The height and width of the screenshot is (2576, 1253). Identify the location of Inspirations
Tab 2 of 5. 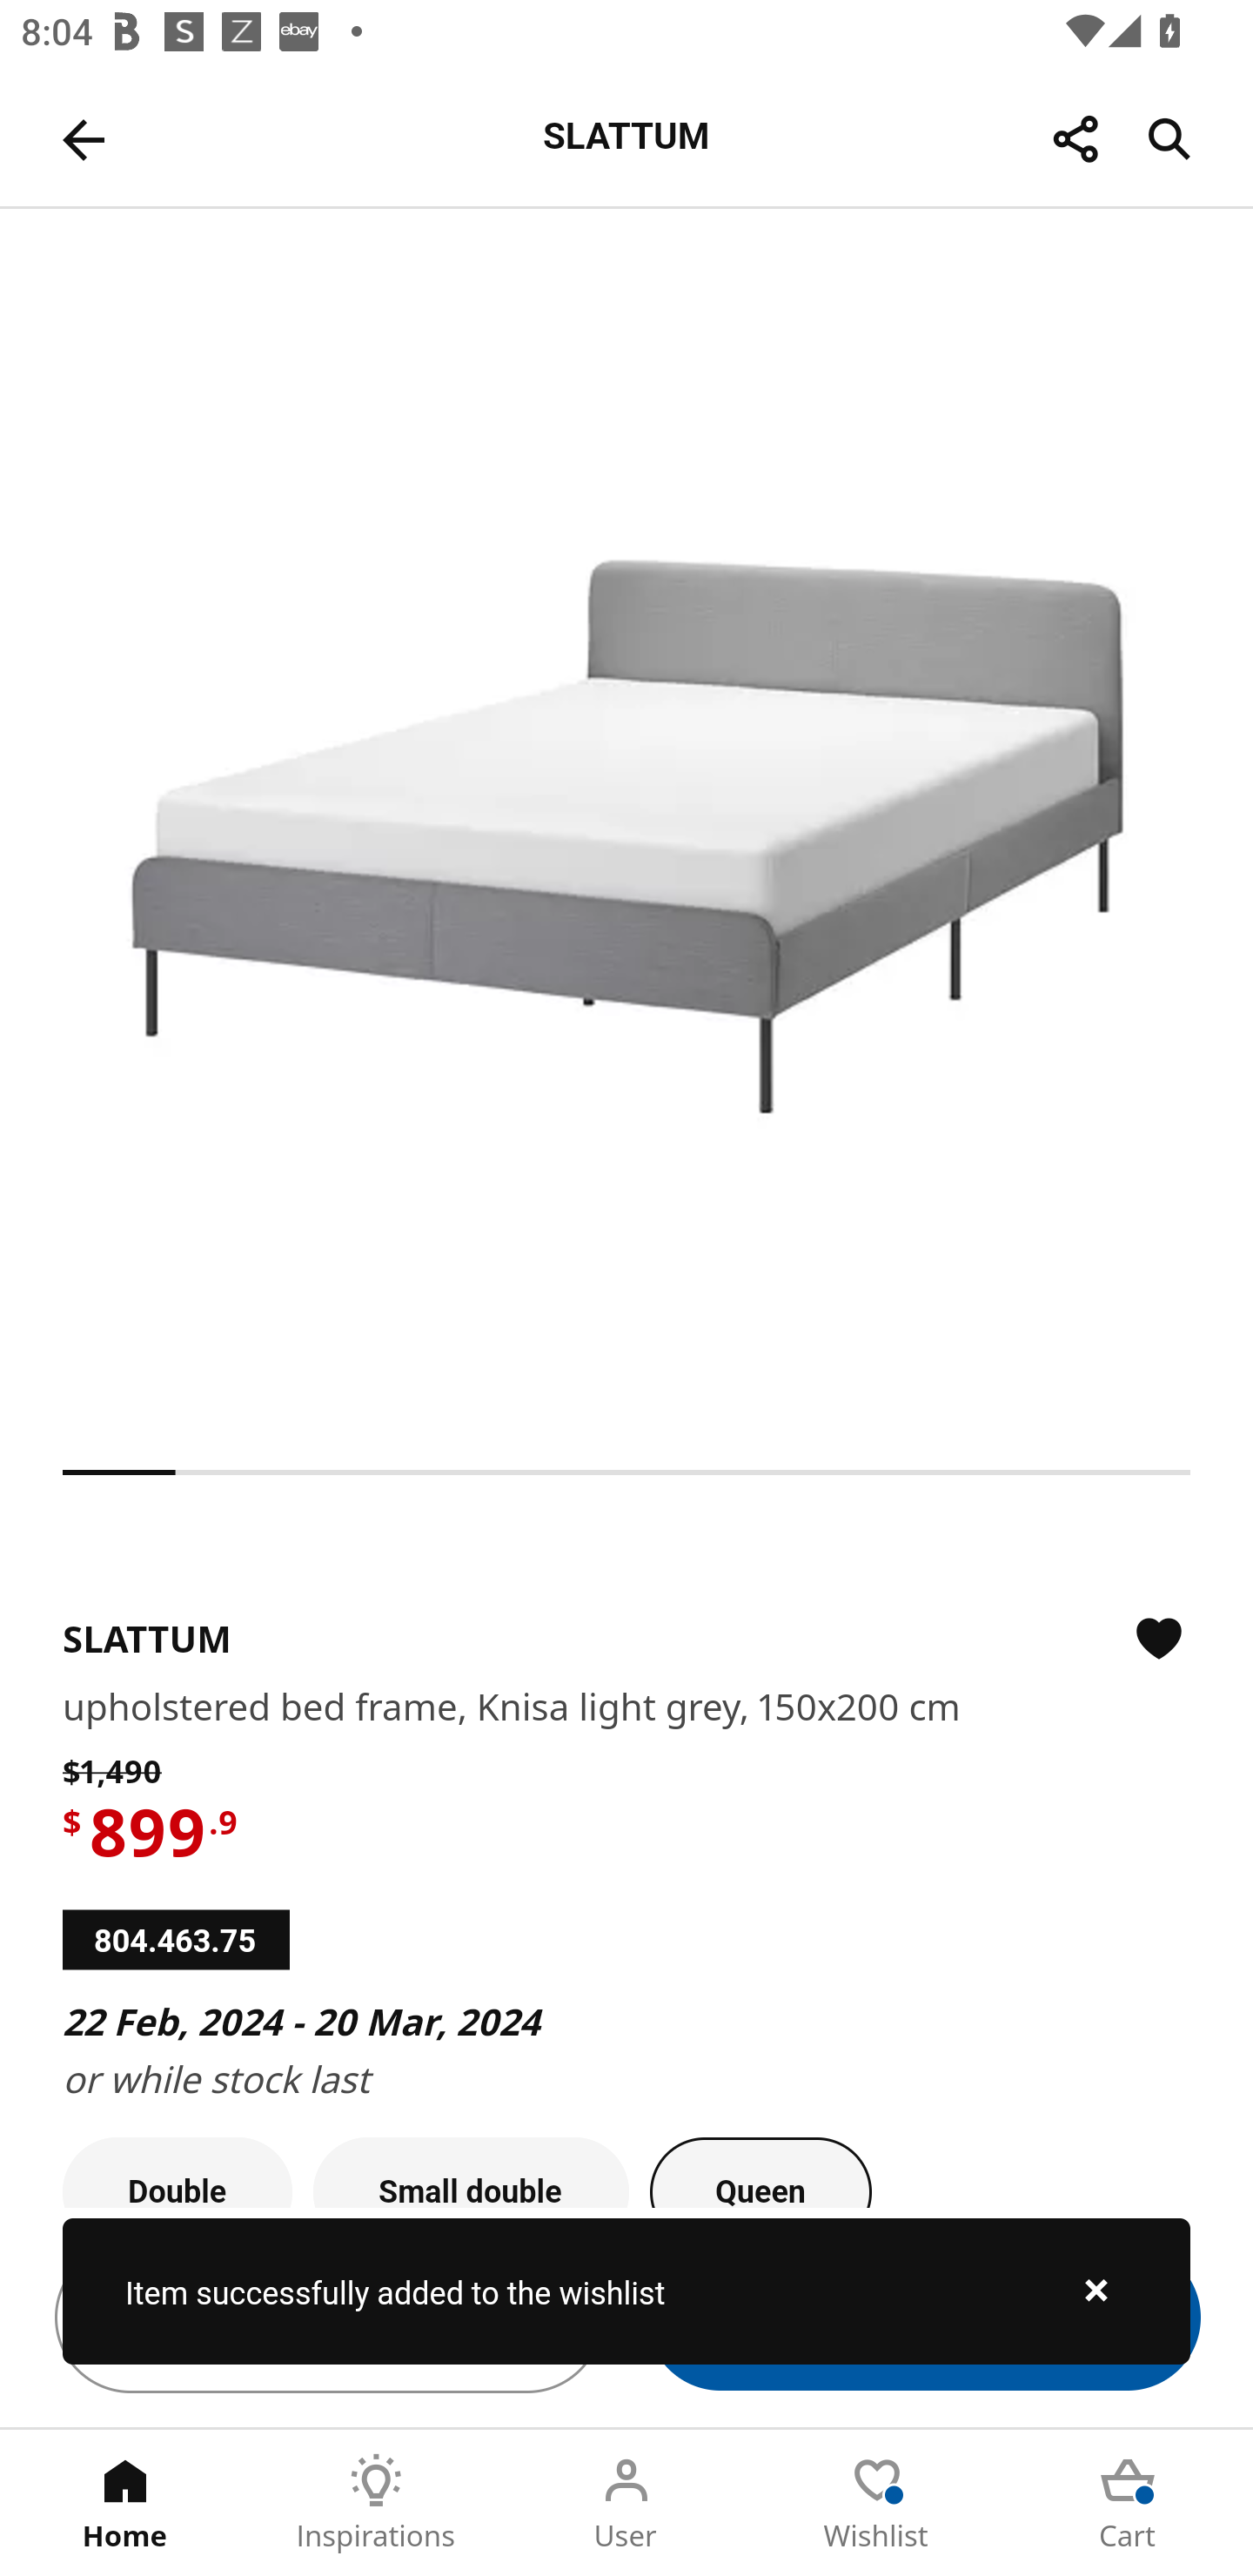
(376, 2503).